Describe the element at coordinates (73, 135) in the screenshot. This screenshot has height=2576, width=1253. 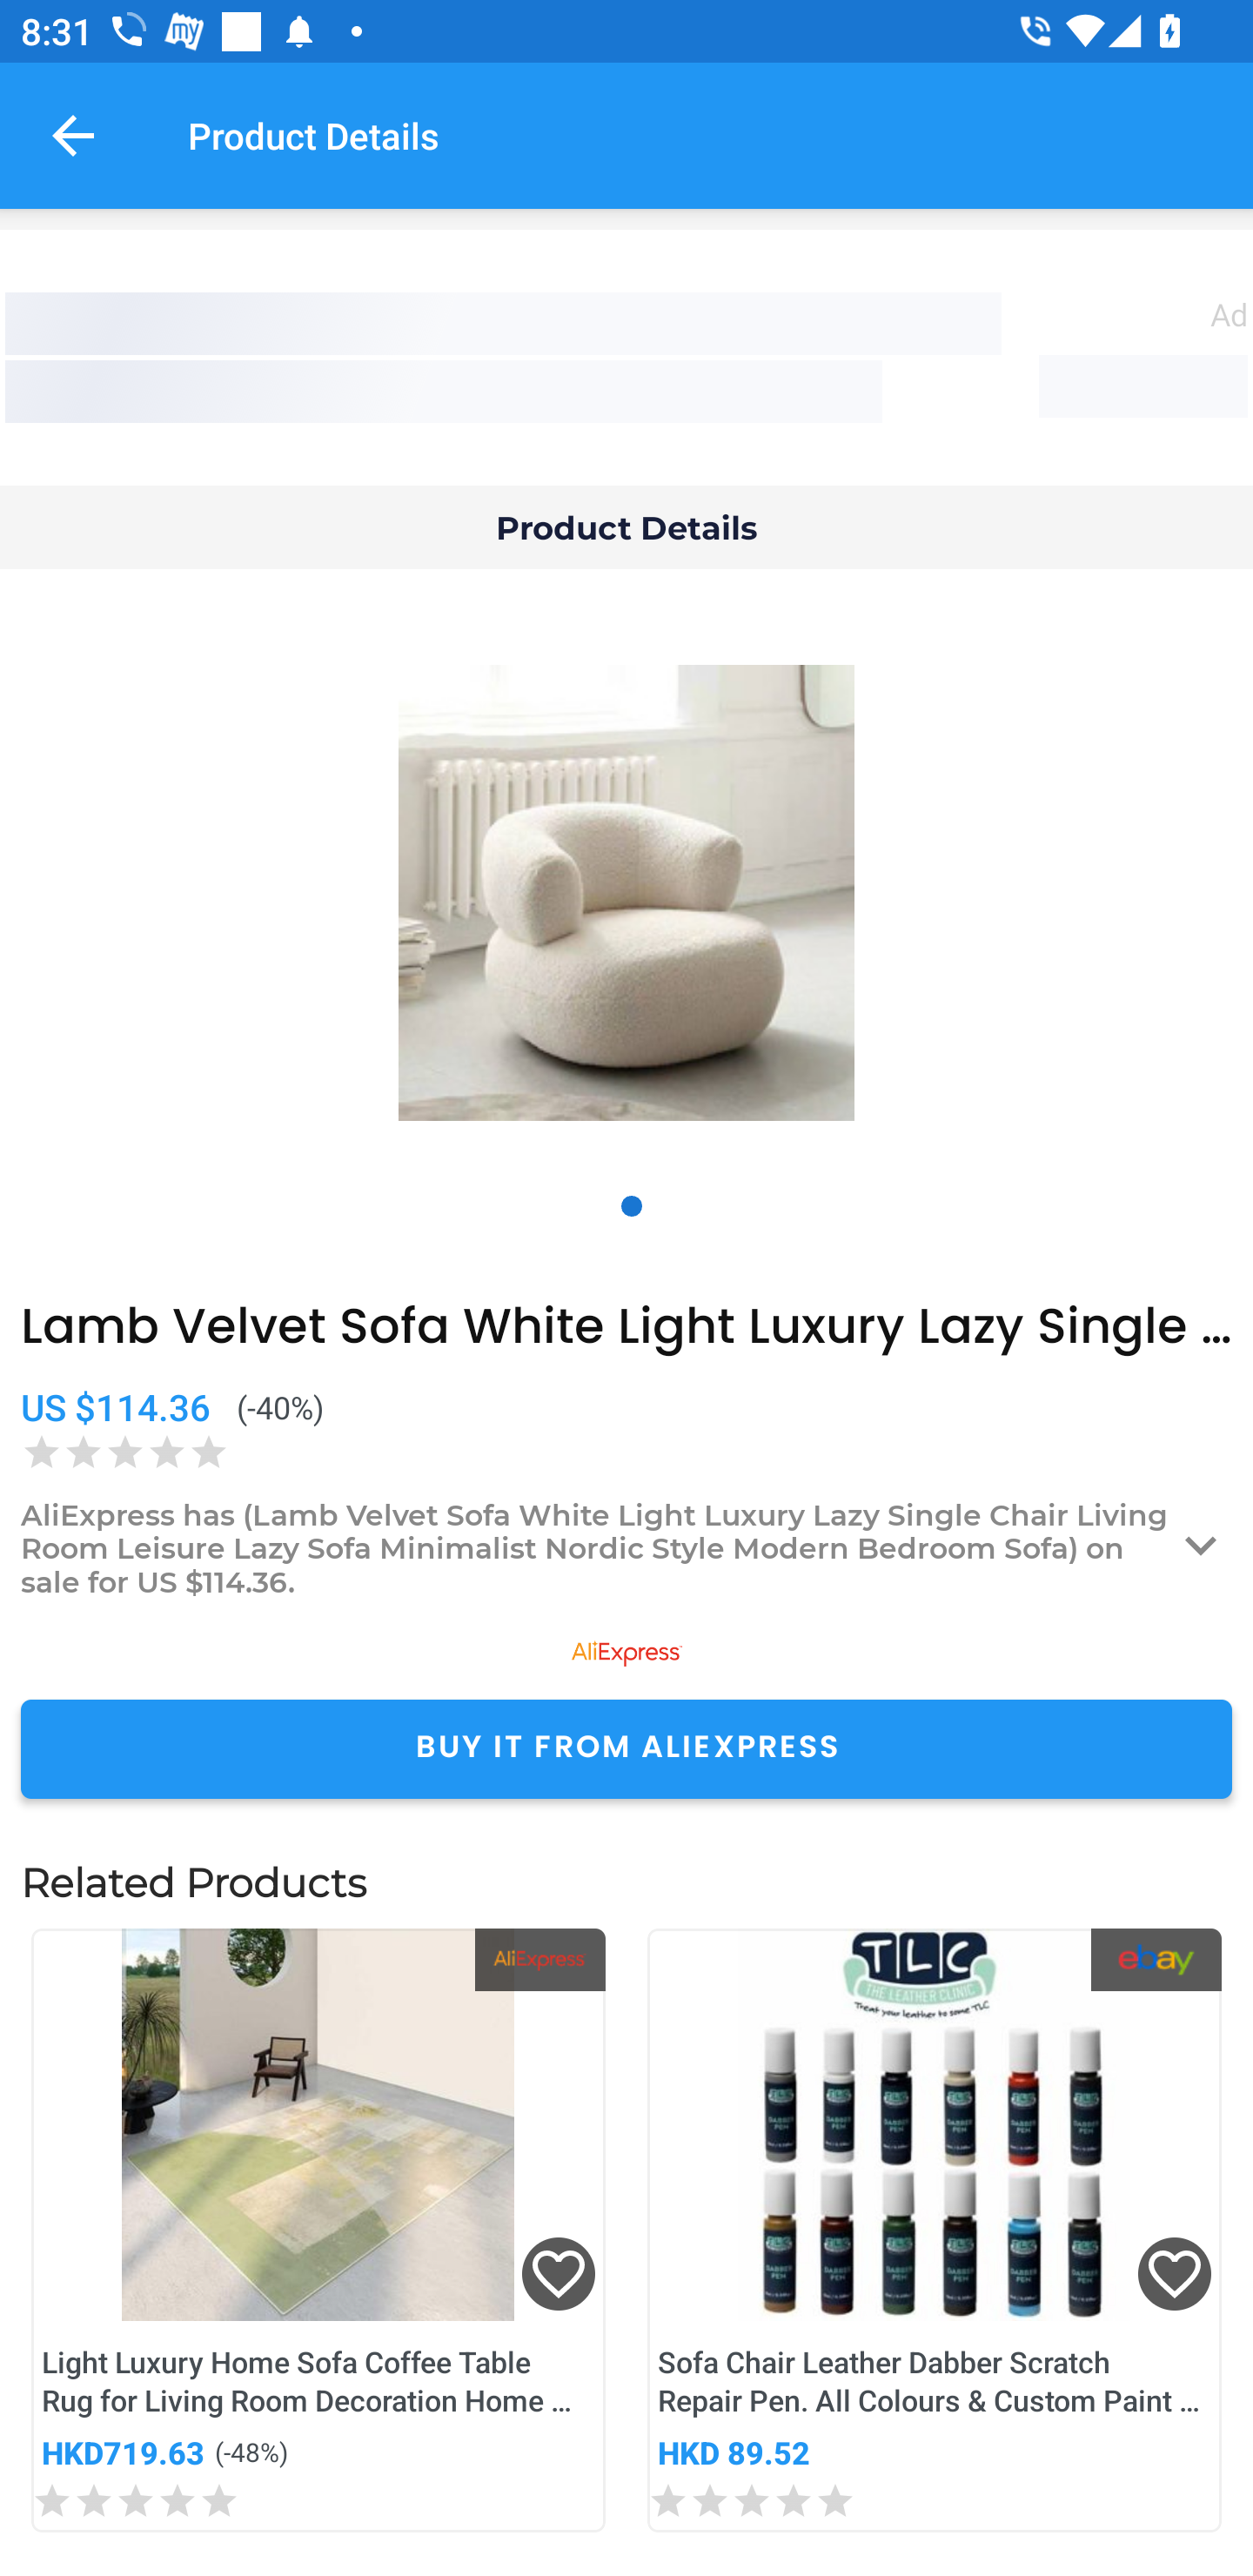
I see `Navigate up` at that location.